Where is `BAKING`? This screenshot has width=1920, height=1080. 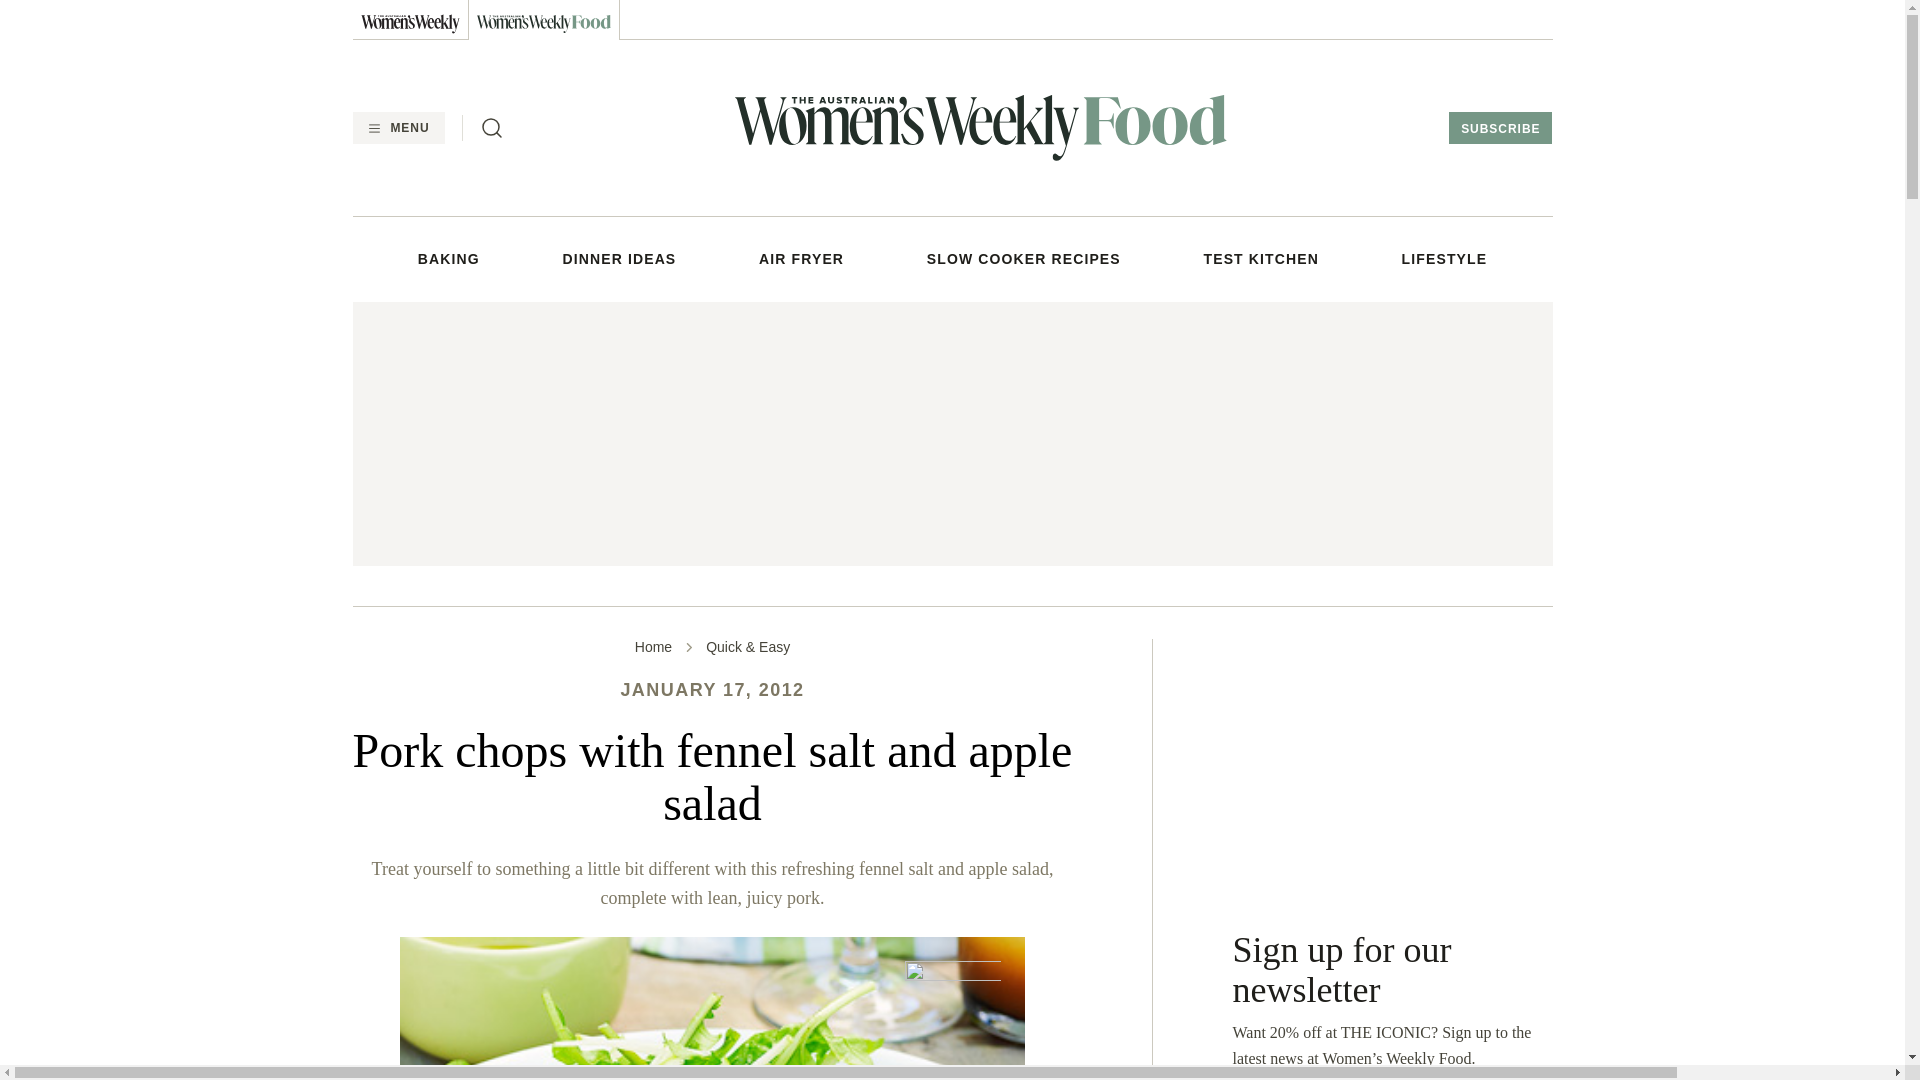 BAKING is located at coordinates (449, 258).